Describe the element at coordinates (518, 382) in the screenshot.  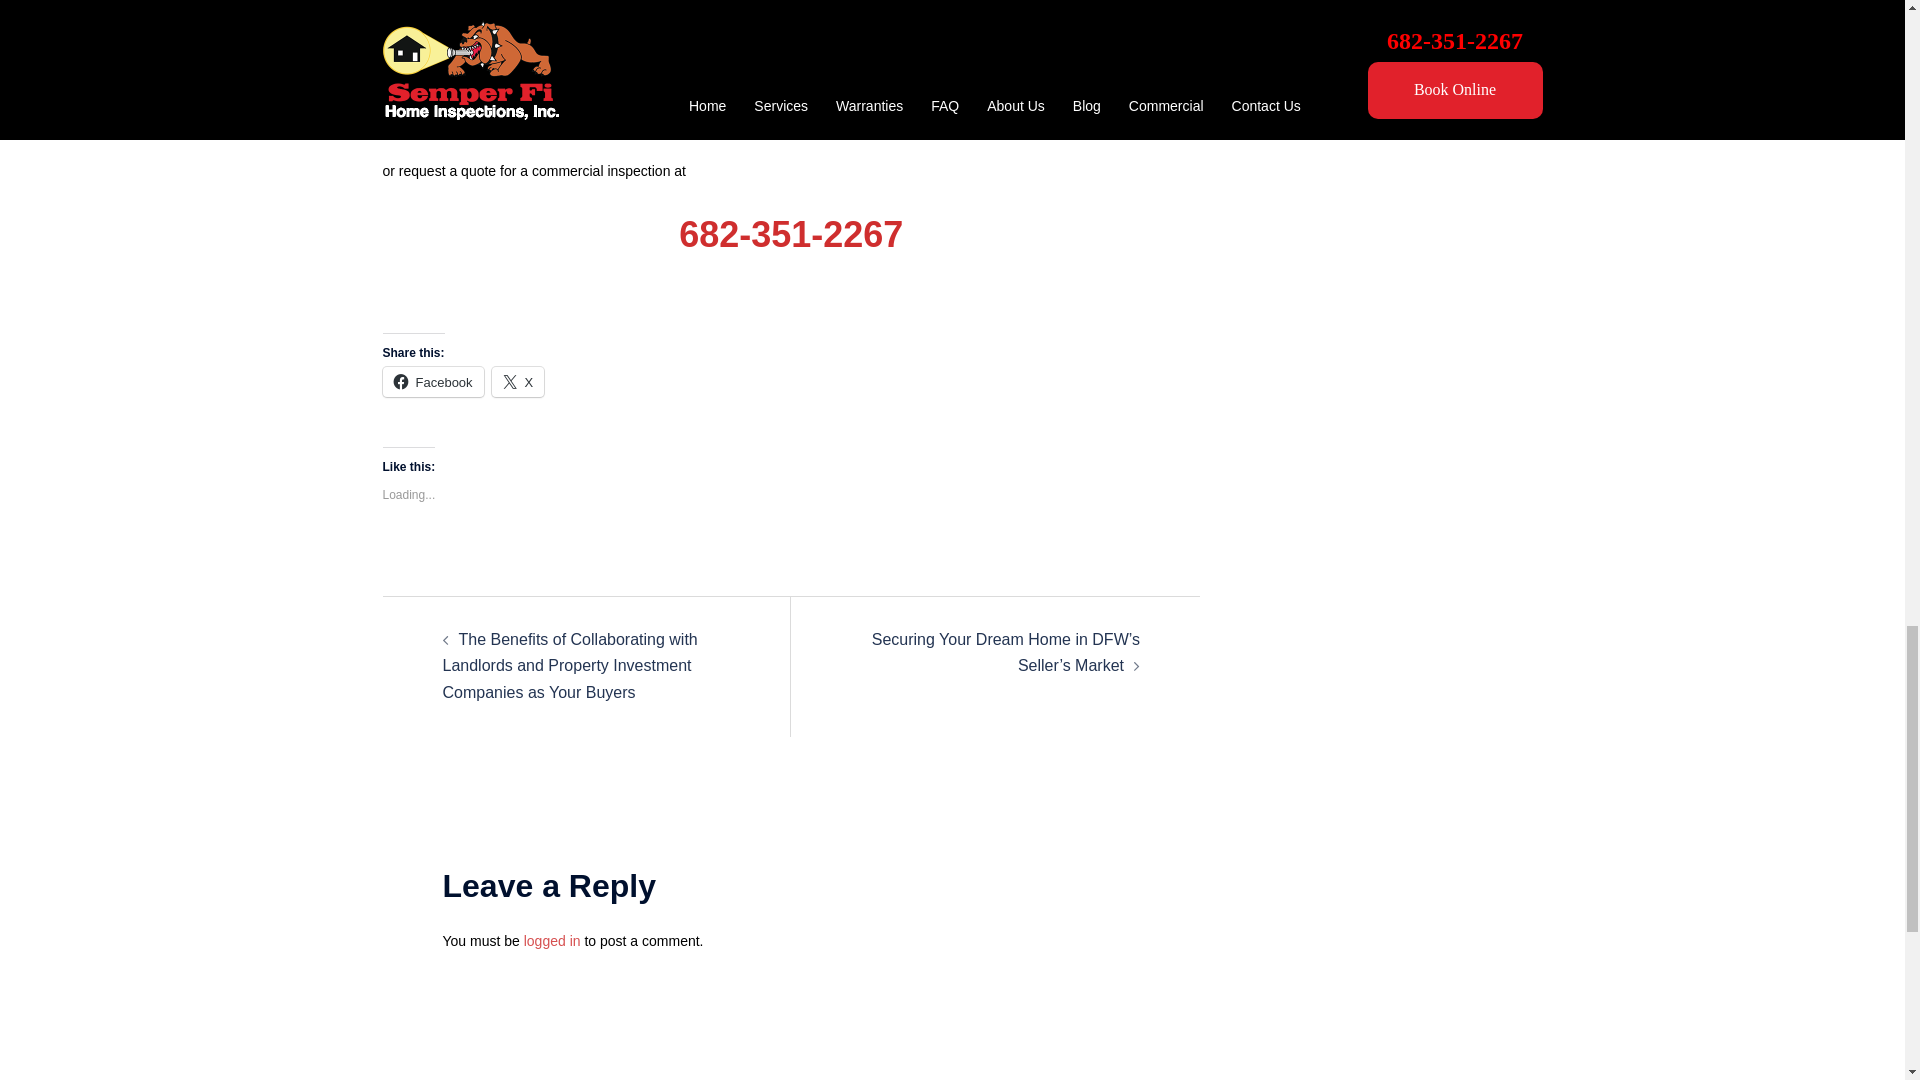
I see `Click to share on X` at that location.